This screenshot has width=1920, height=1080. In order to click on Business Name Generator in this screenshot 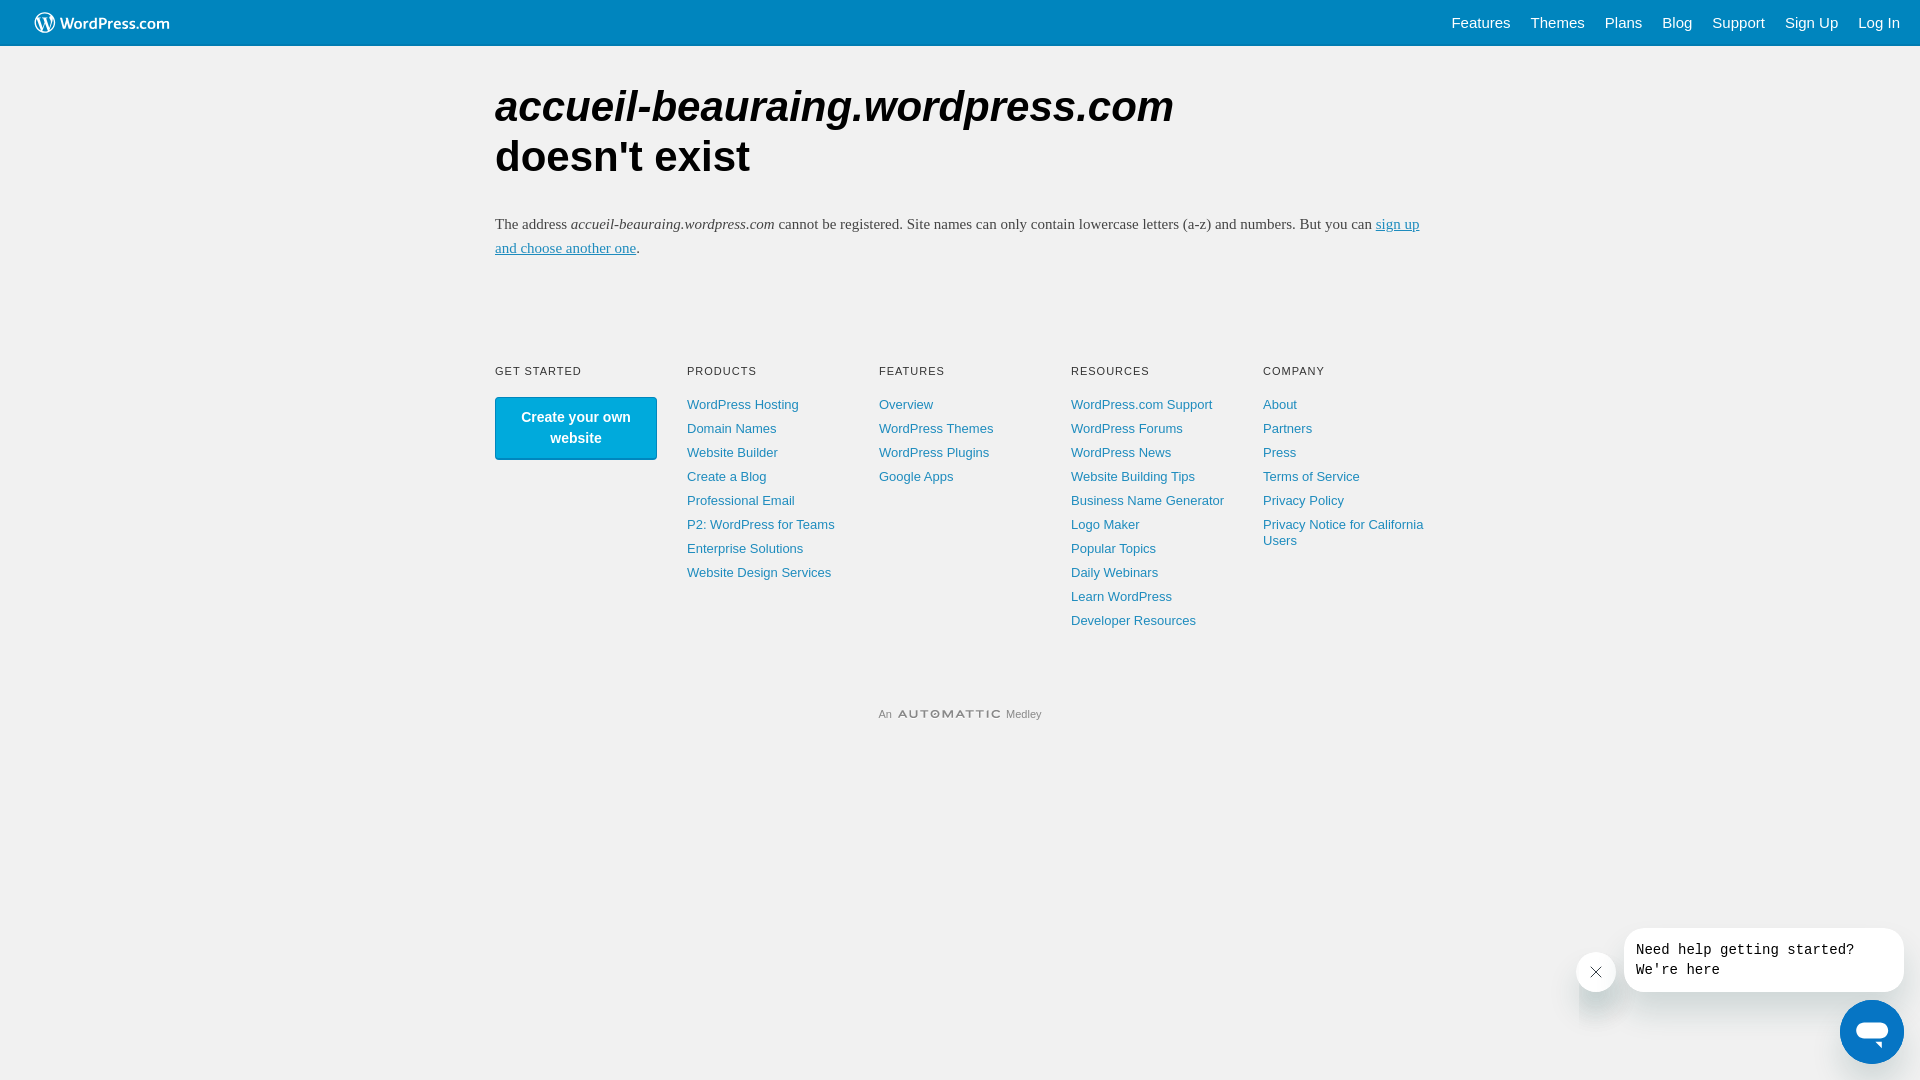, I will do `click(1148, 500)`.